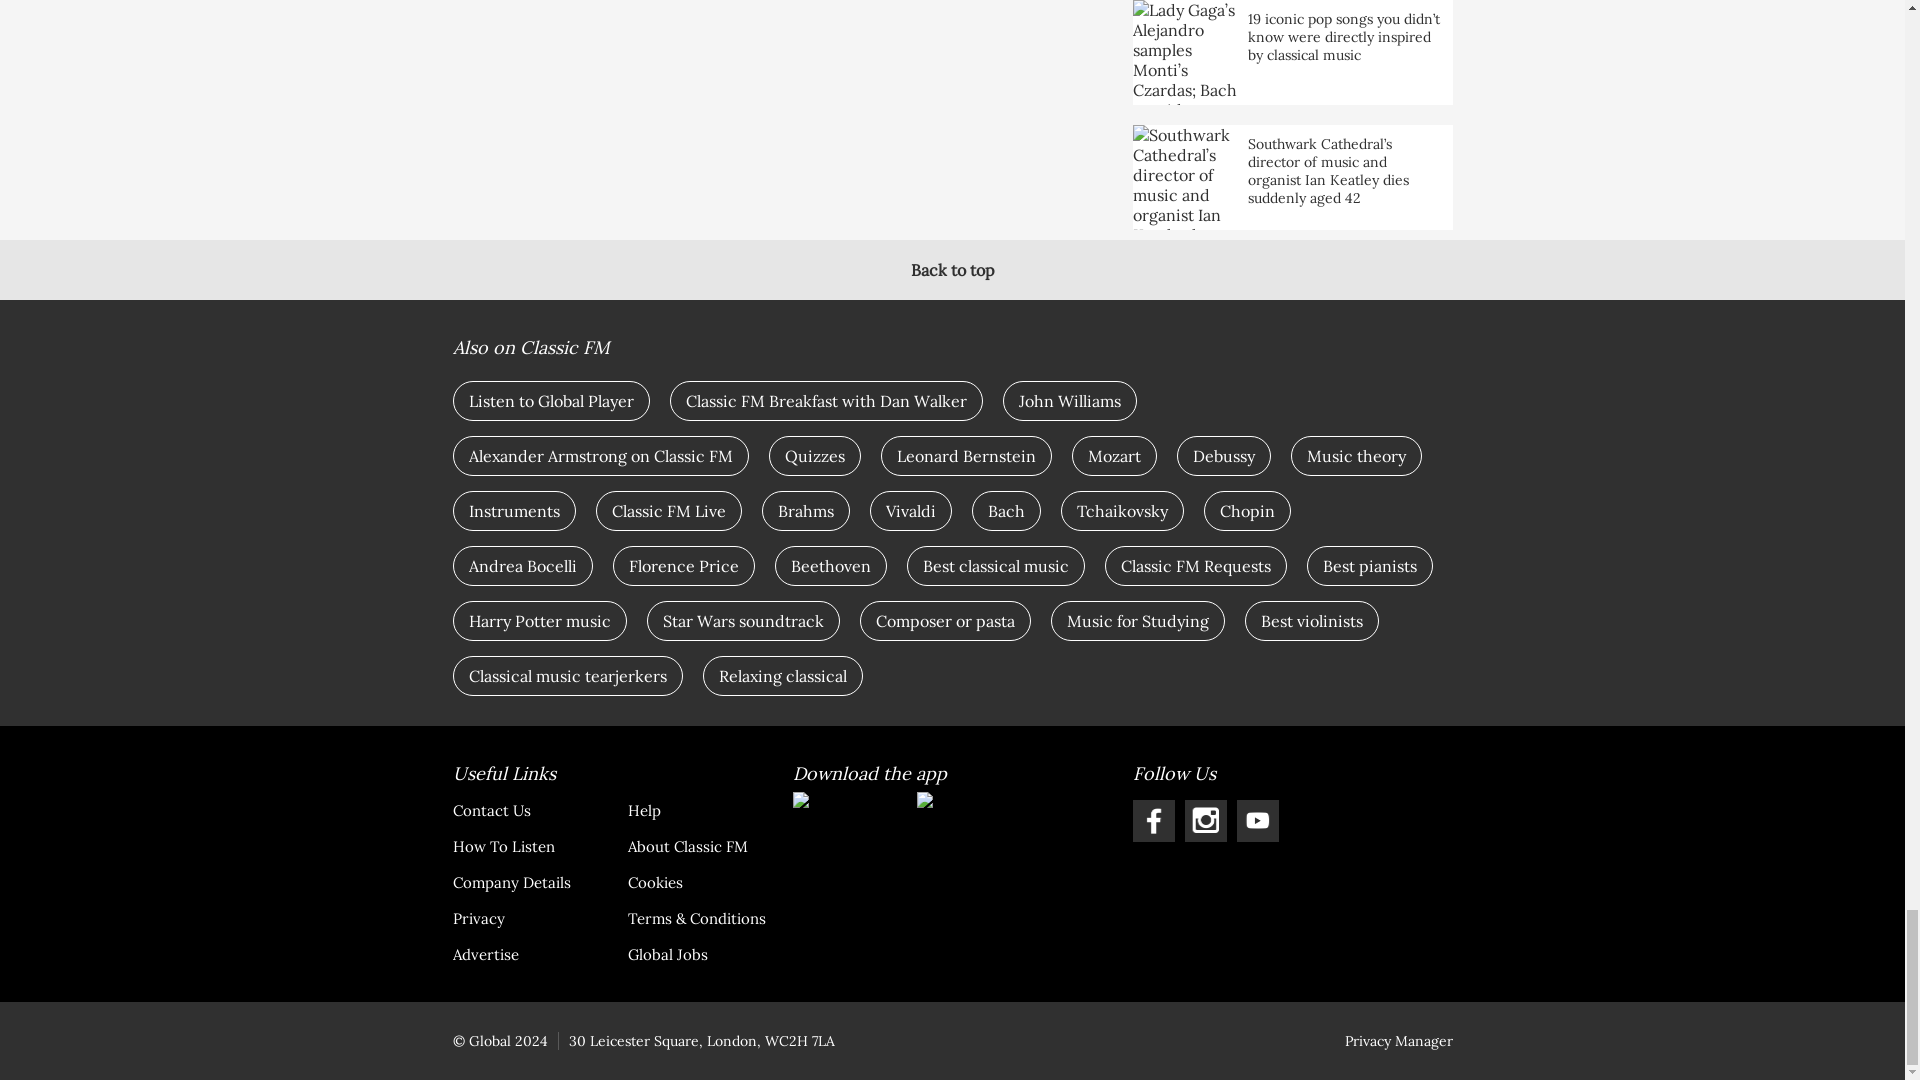  I want to click on Follow Classic FM on Youtube, so click(1257, 821).